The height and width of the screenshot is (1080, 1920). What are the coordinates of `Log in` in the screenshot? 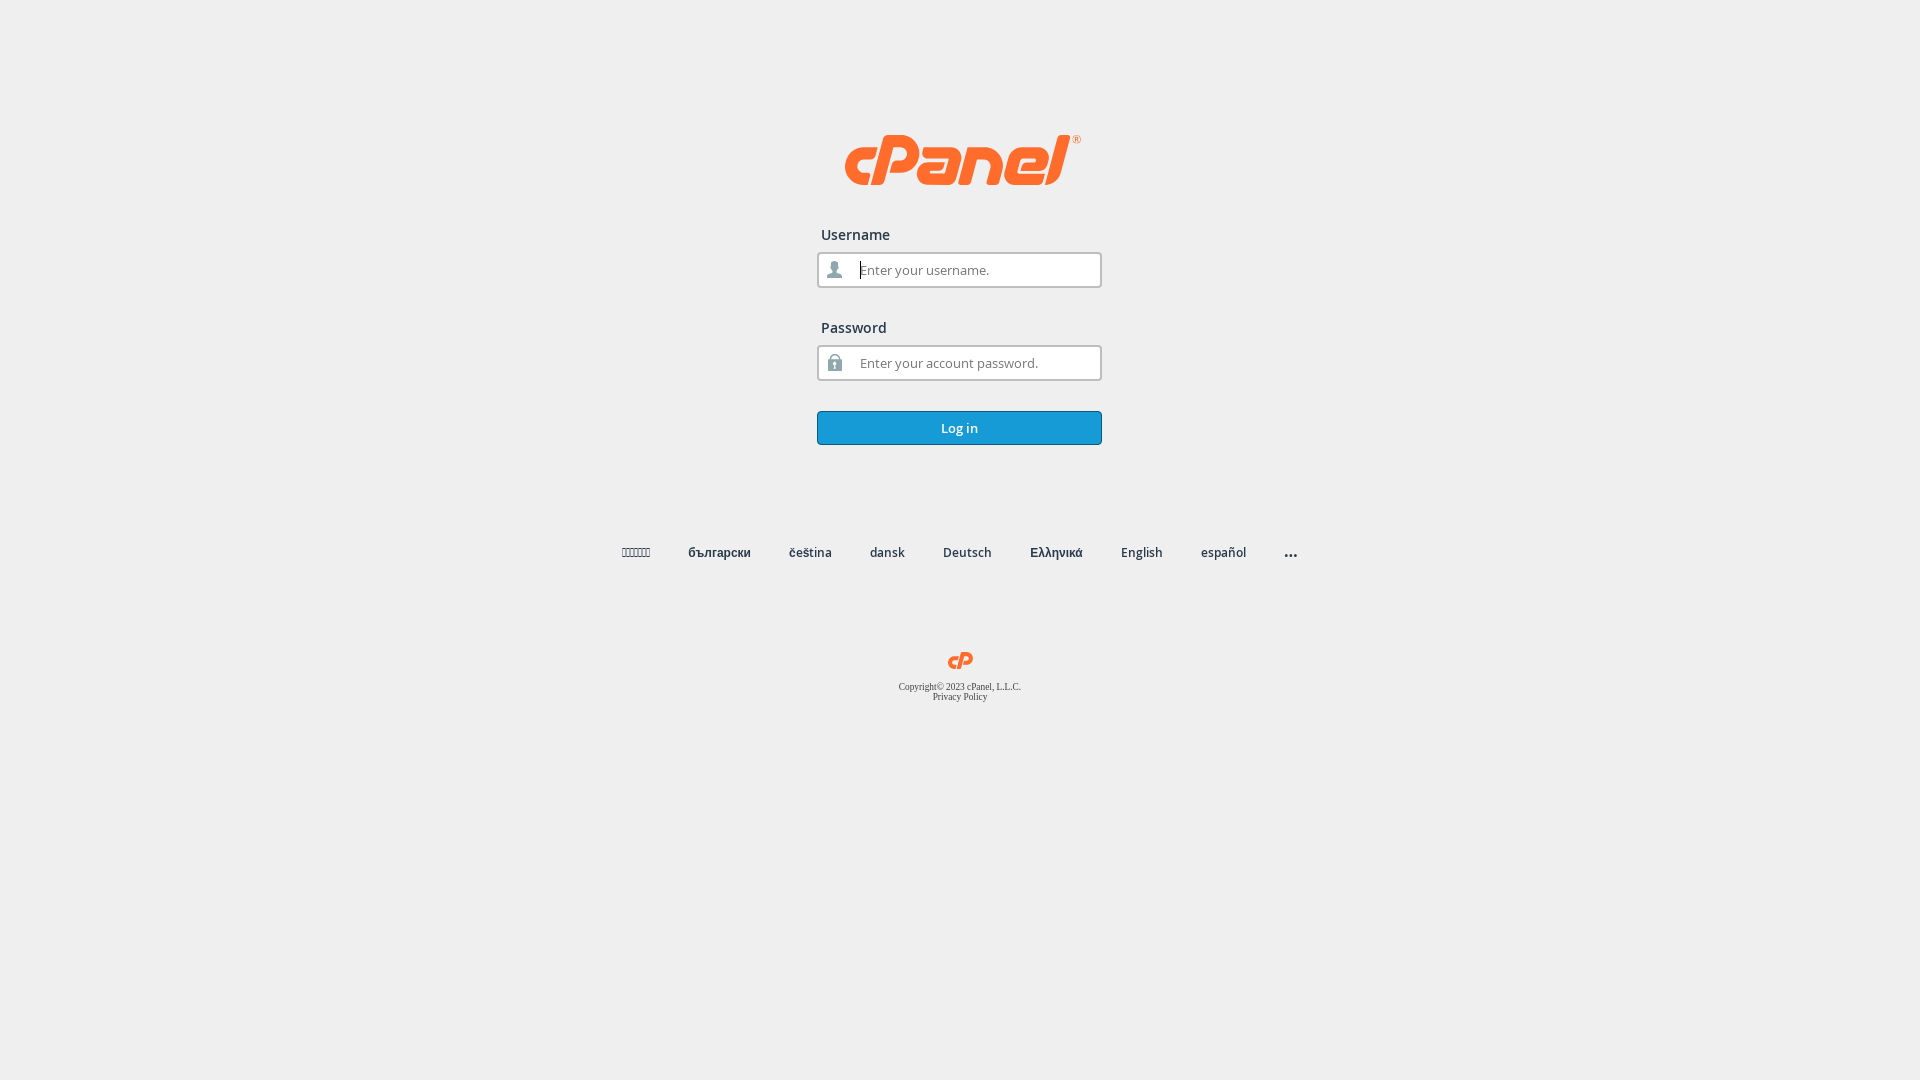 It's located at (960, 428).